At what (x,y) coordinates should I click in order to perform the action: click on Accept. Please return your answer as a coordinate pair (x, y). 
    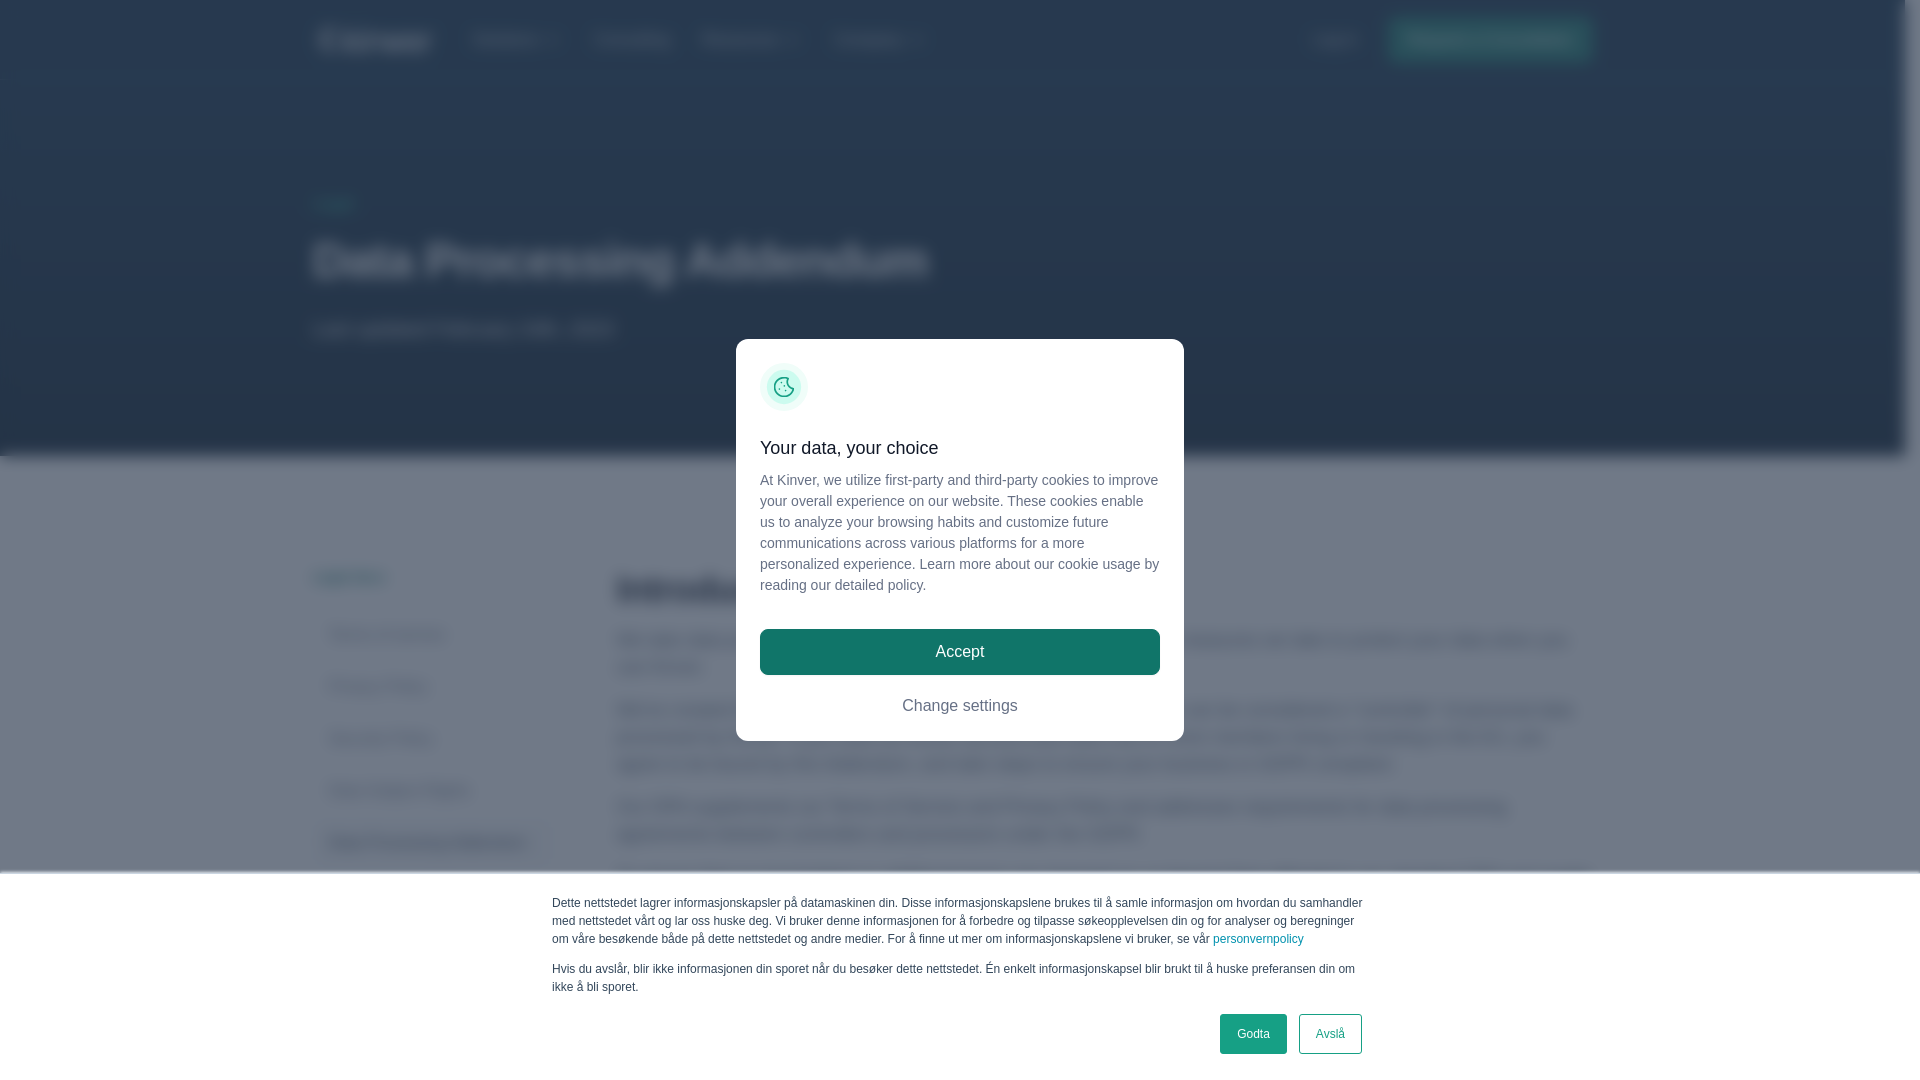
    Looking at the image, I should click on (960, 652).